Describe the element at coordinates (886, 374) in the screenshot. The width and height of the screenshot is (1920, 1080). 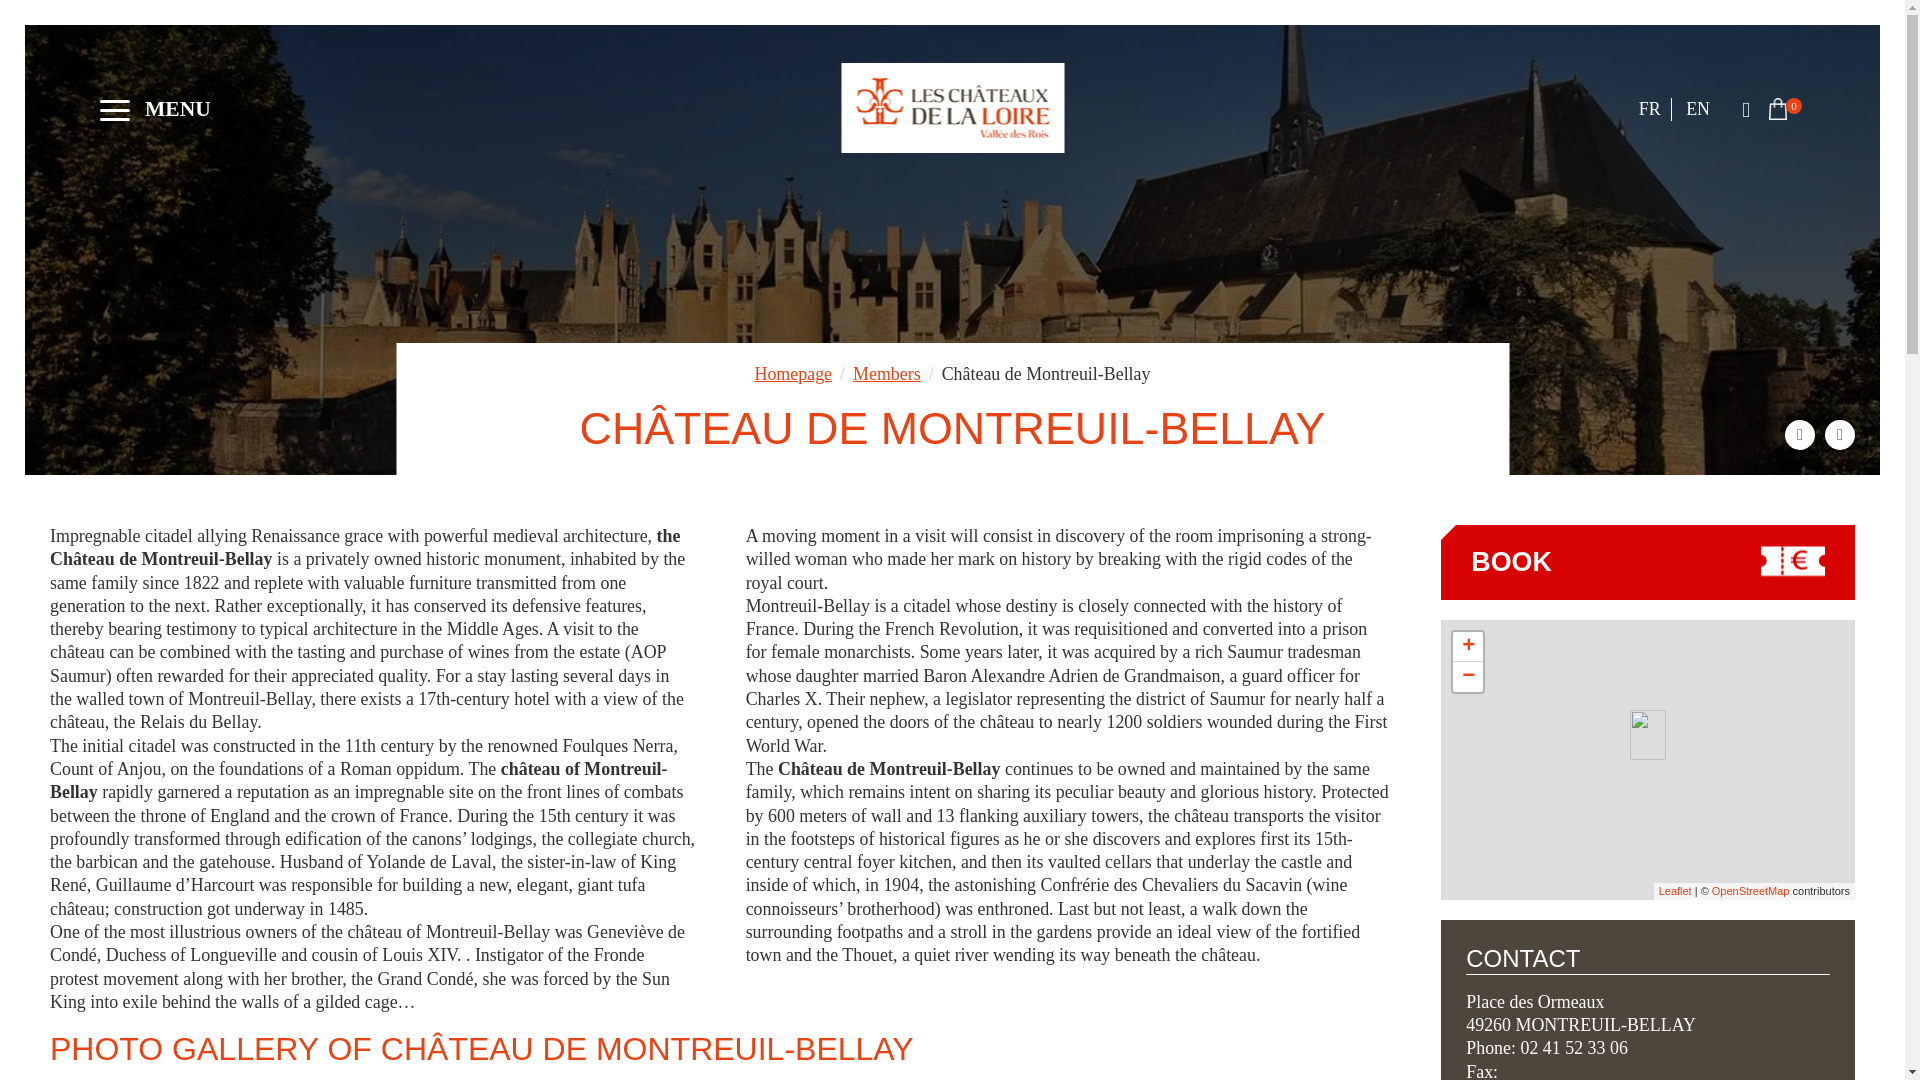
I see `Members` at that location.